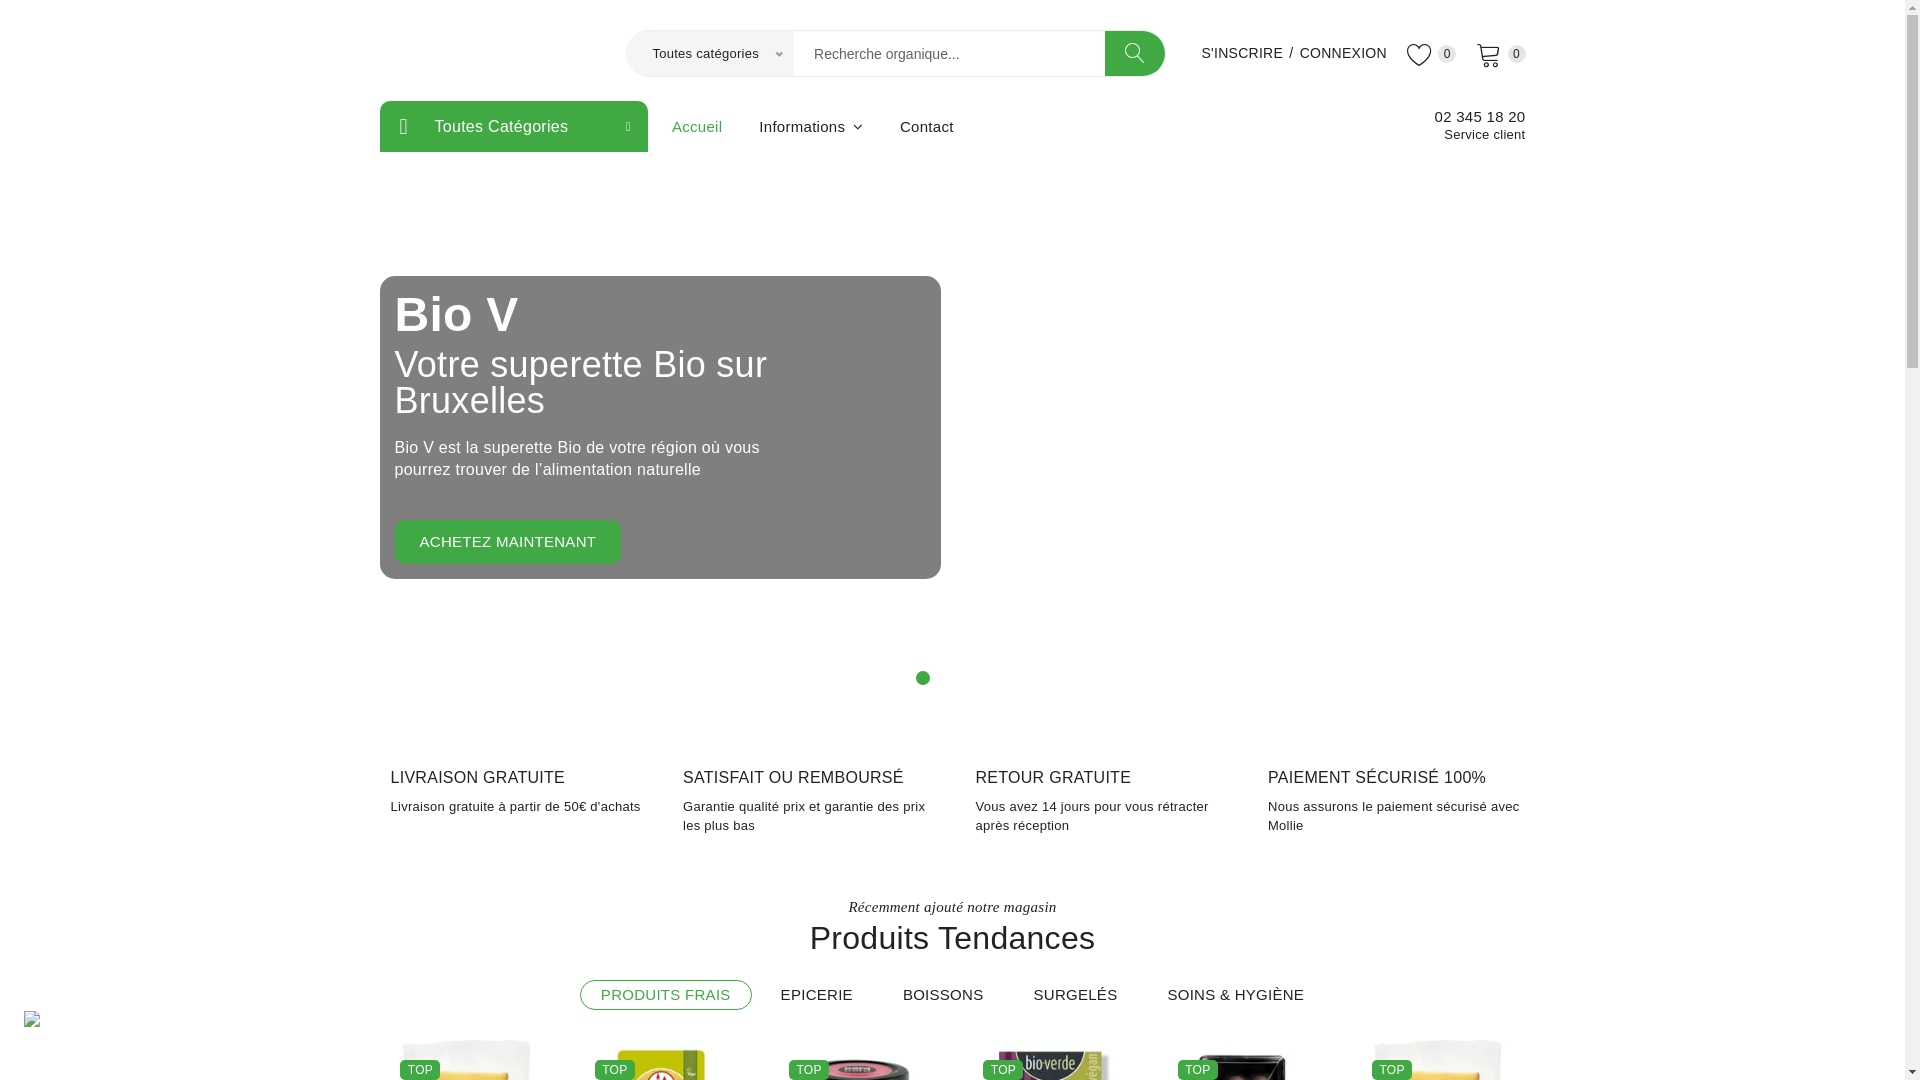  I want to click on 0, so click(1432, 53).